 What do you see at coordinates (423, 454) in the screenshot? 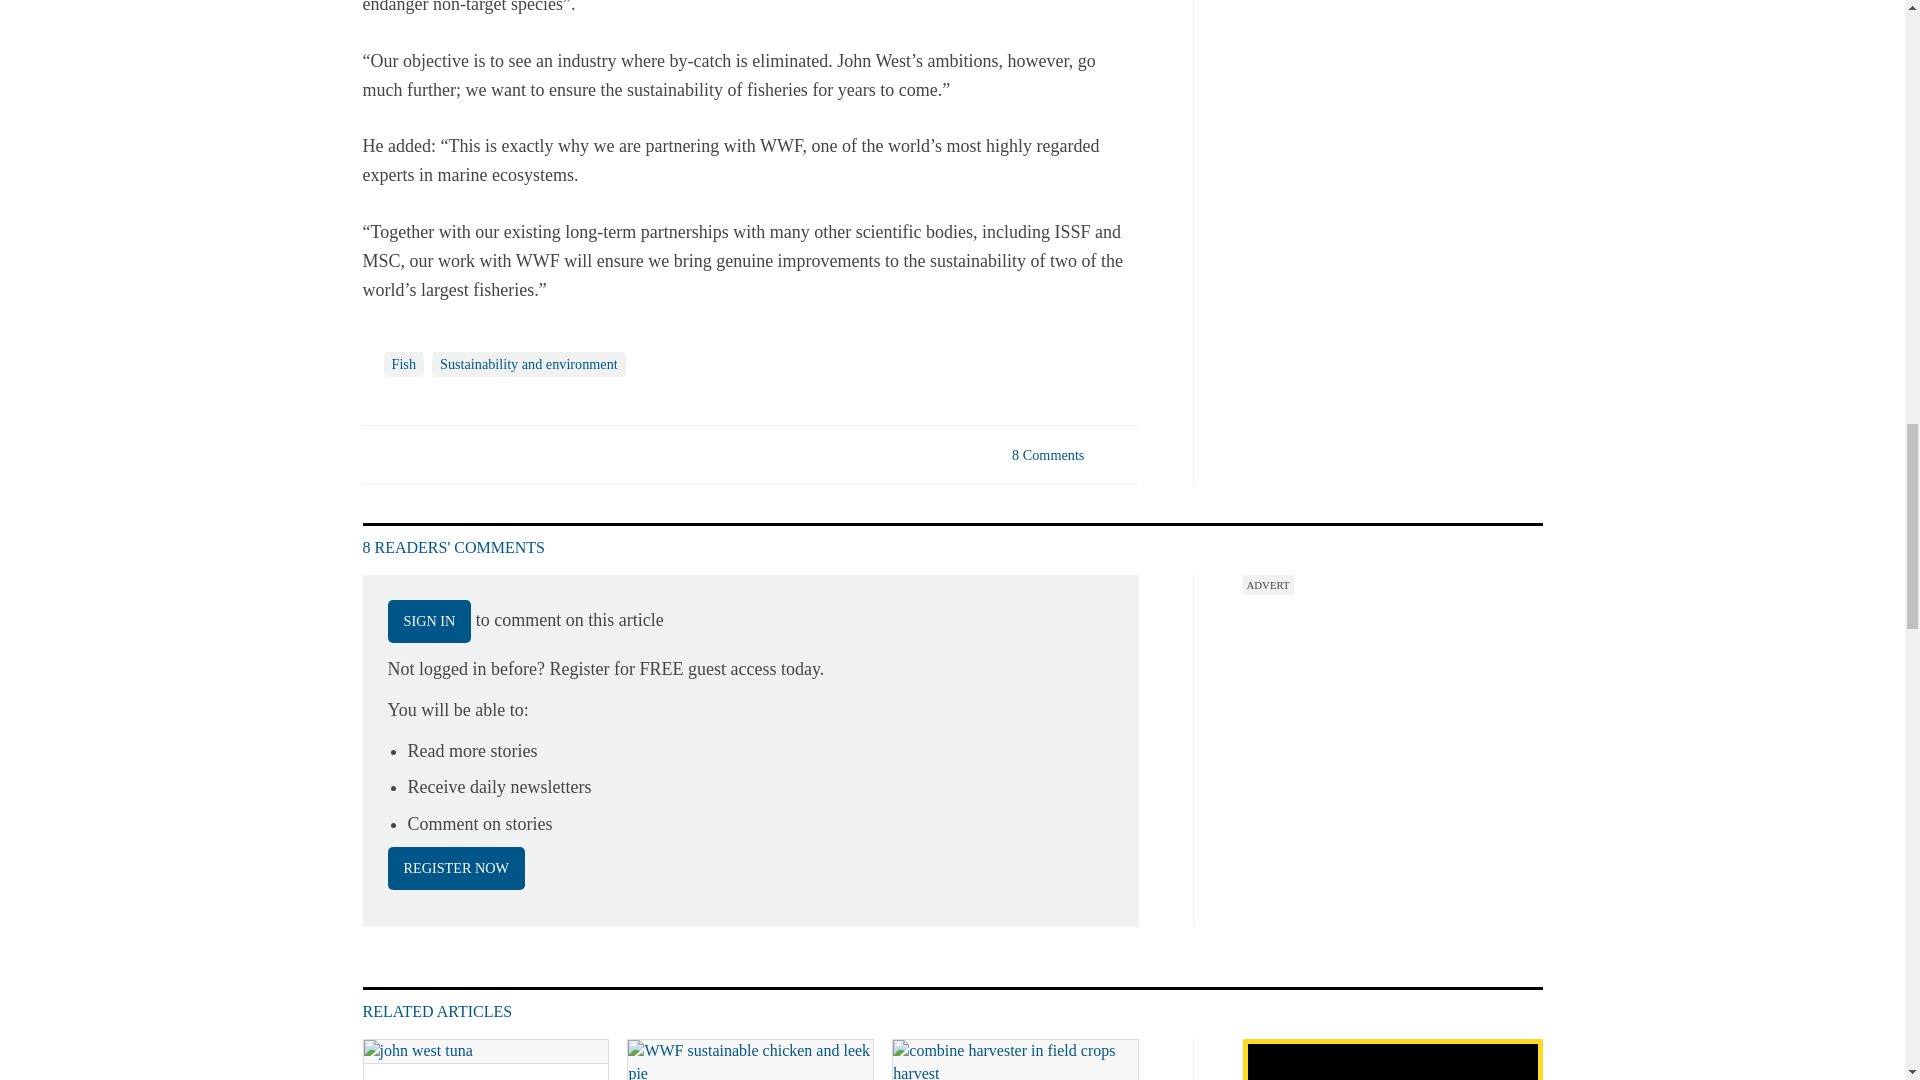
I see `Share this on Twitter` at bounding box center [423, 454].